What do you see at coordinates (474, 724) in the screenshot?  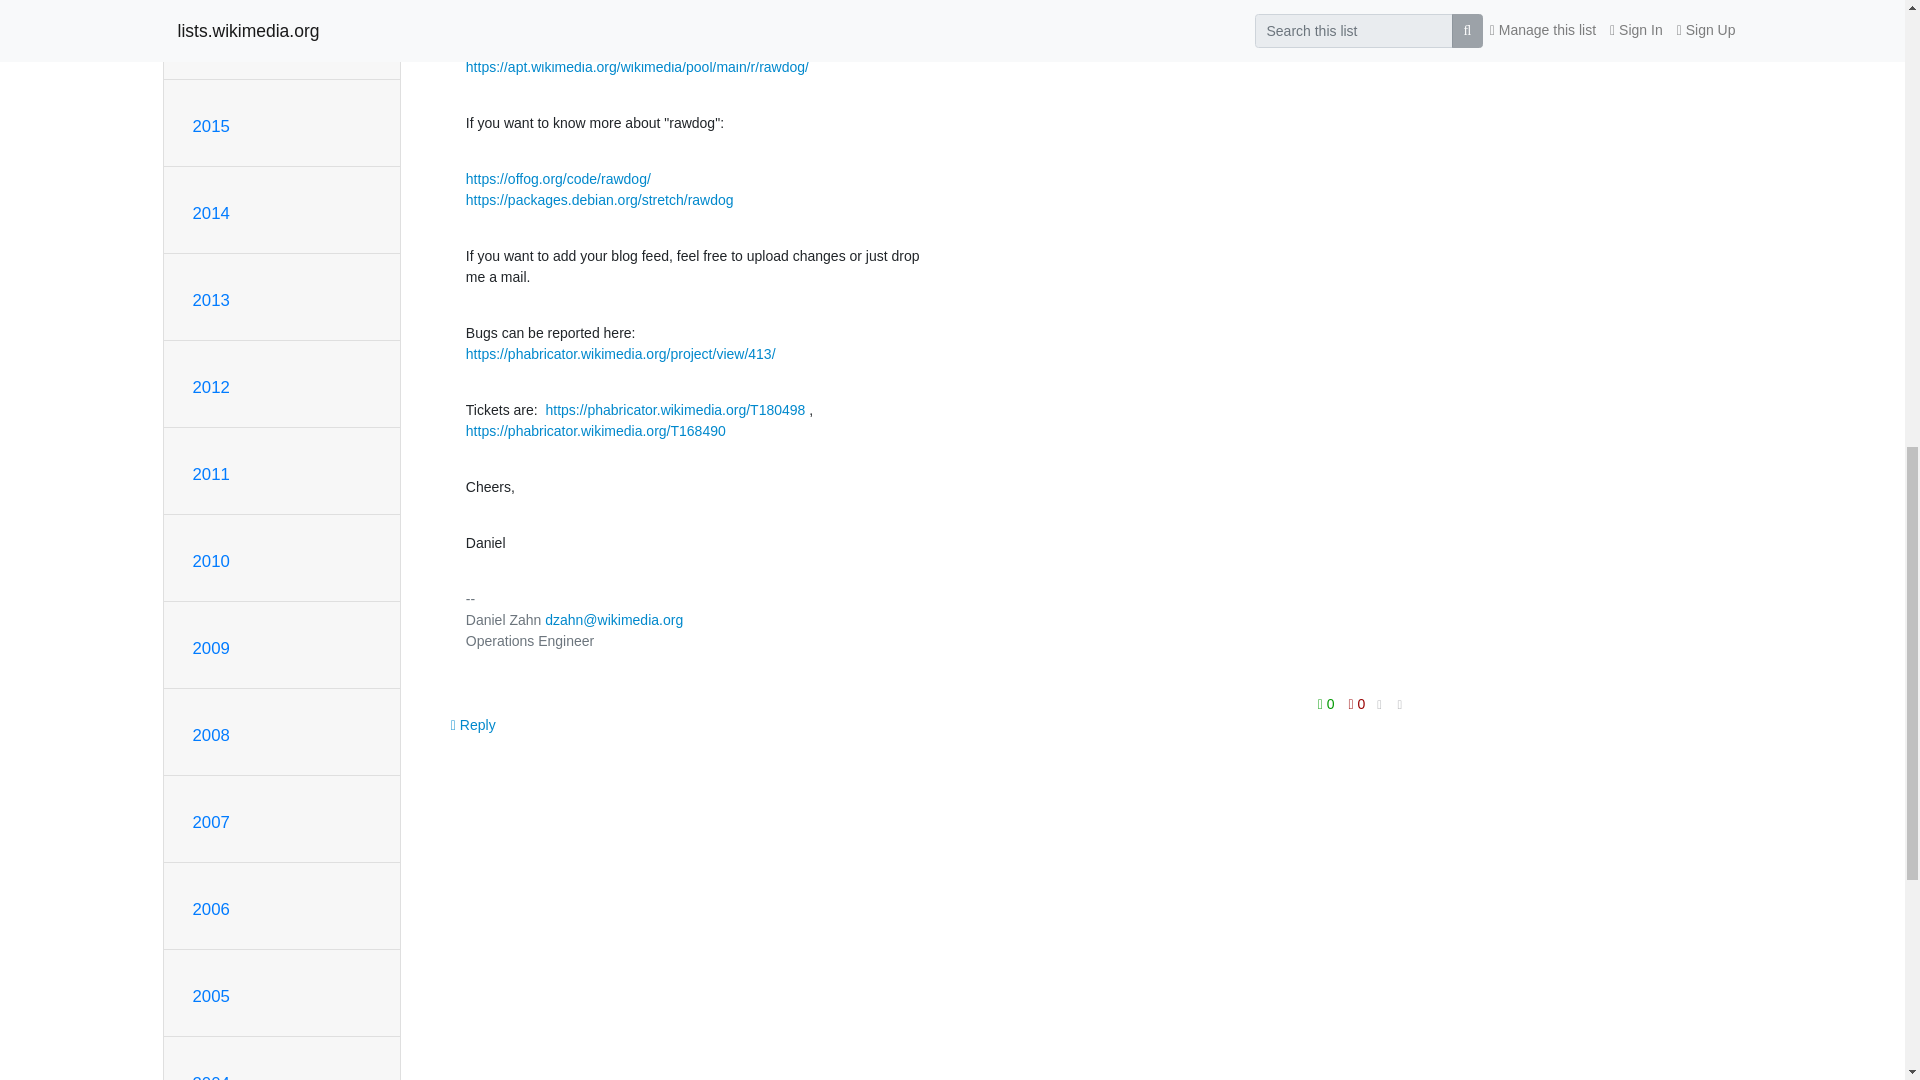 I see `Sign in to reply online` at bounding box center [474, 724].